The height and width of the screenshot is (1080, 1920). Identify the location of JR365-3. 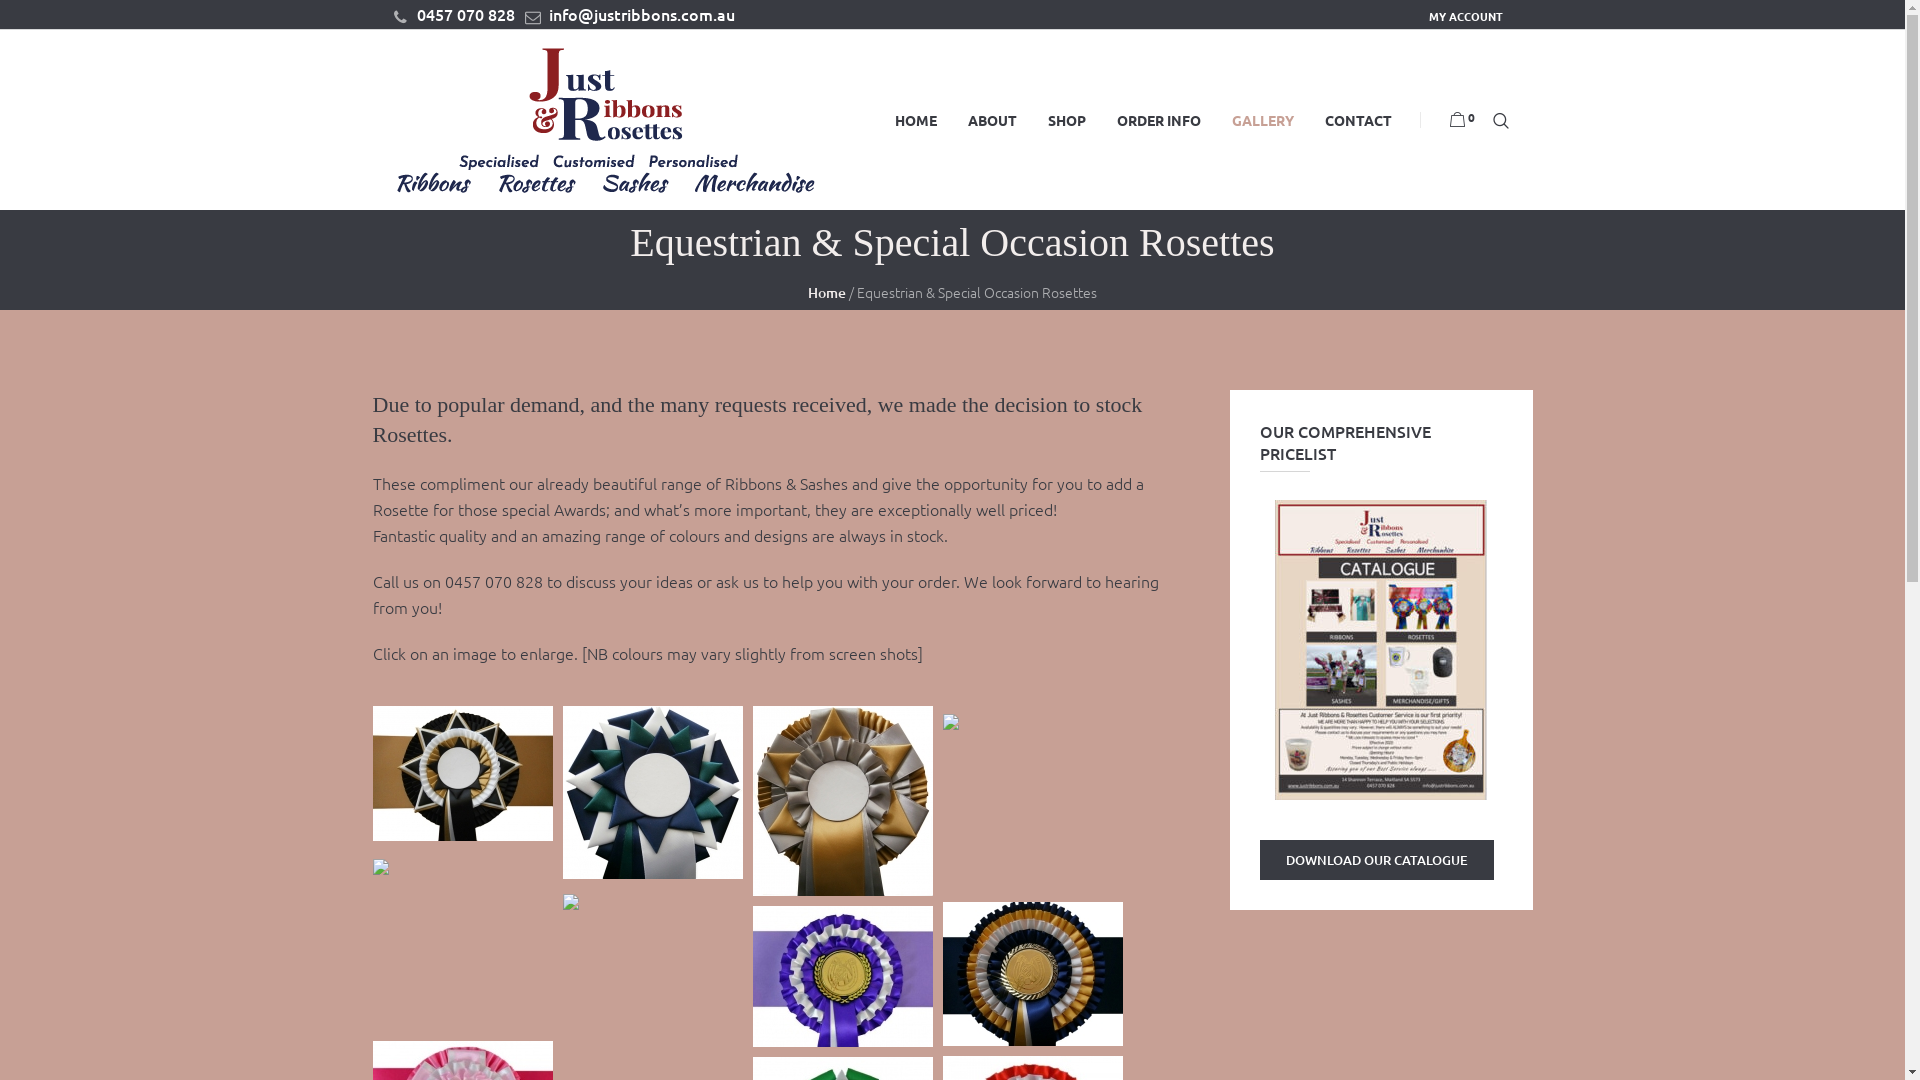
(842, 976).